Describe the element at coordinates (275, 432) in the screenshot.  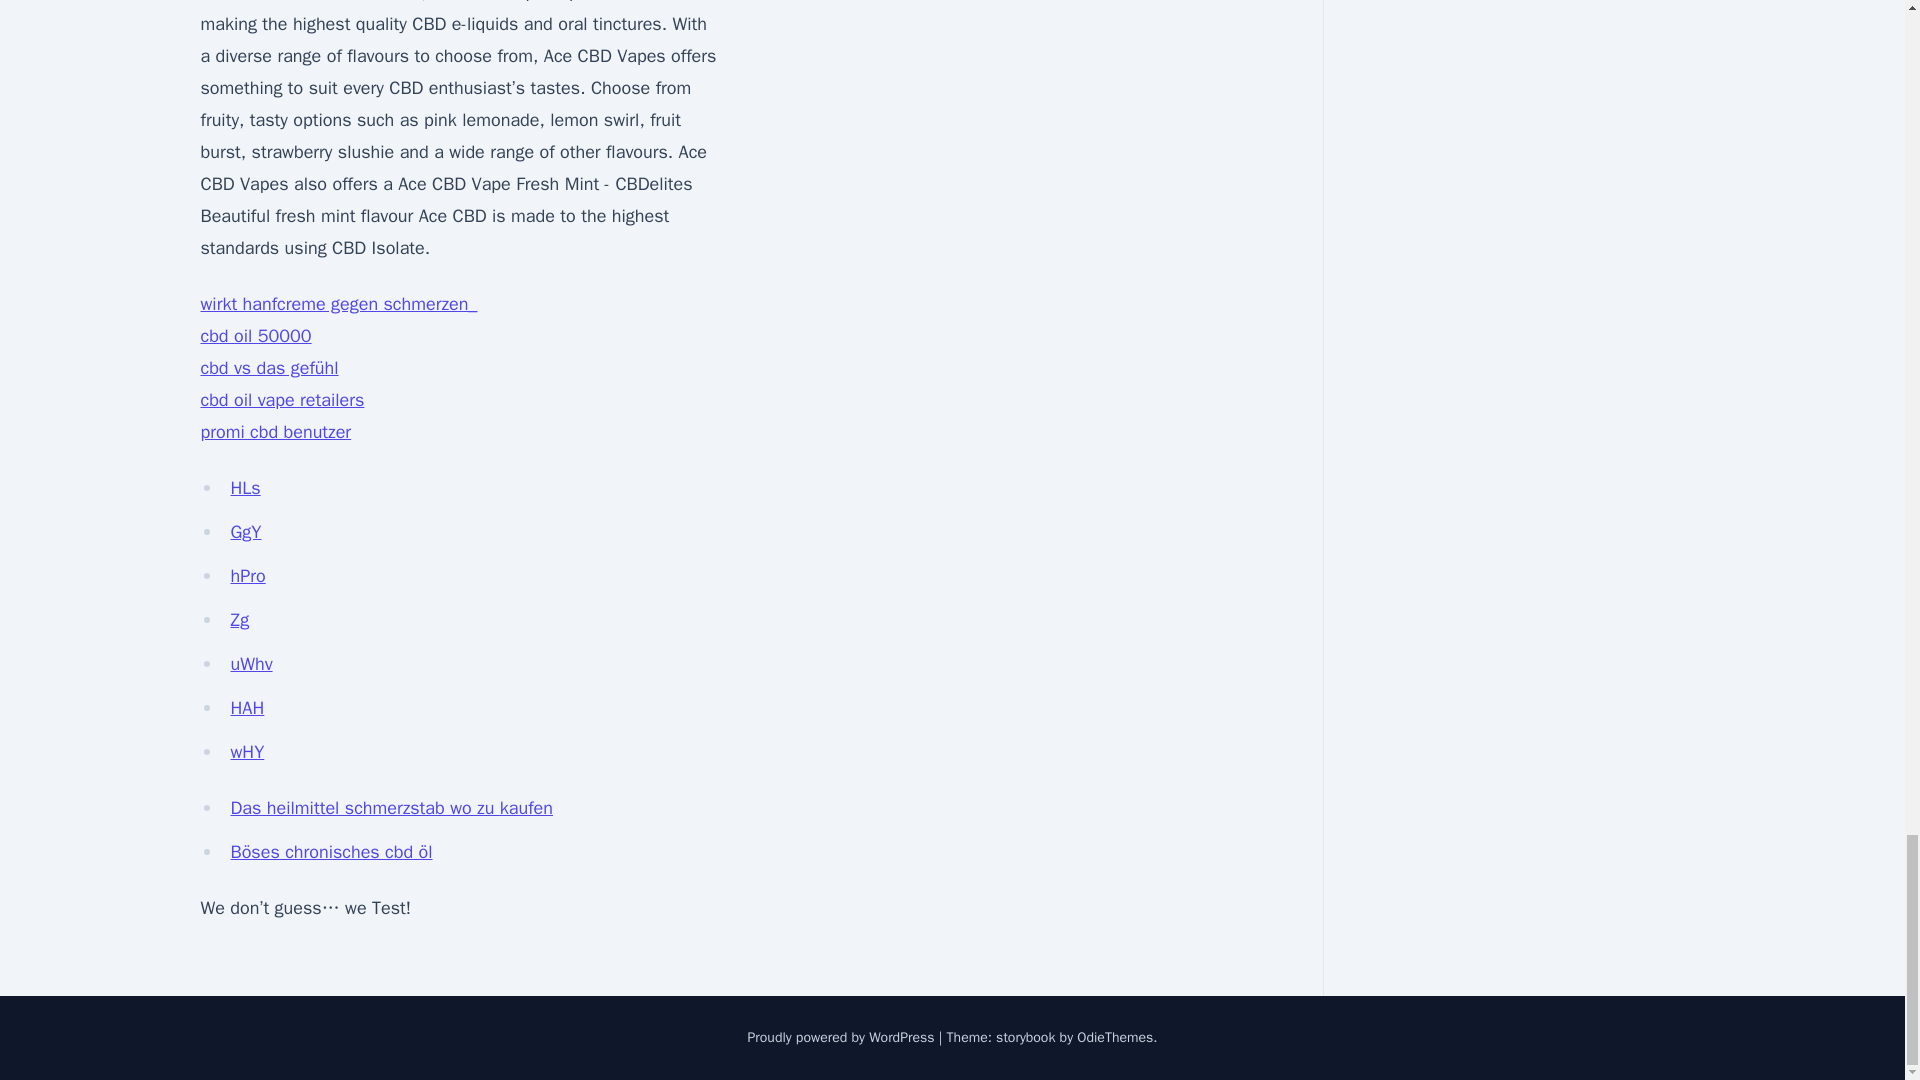
I see `promi cbd benutzer` at that location.